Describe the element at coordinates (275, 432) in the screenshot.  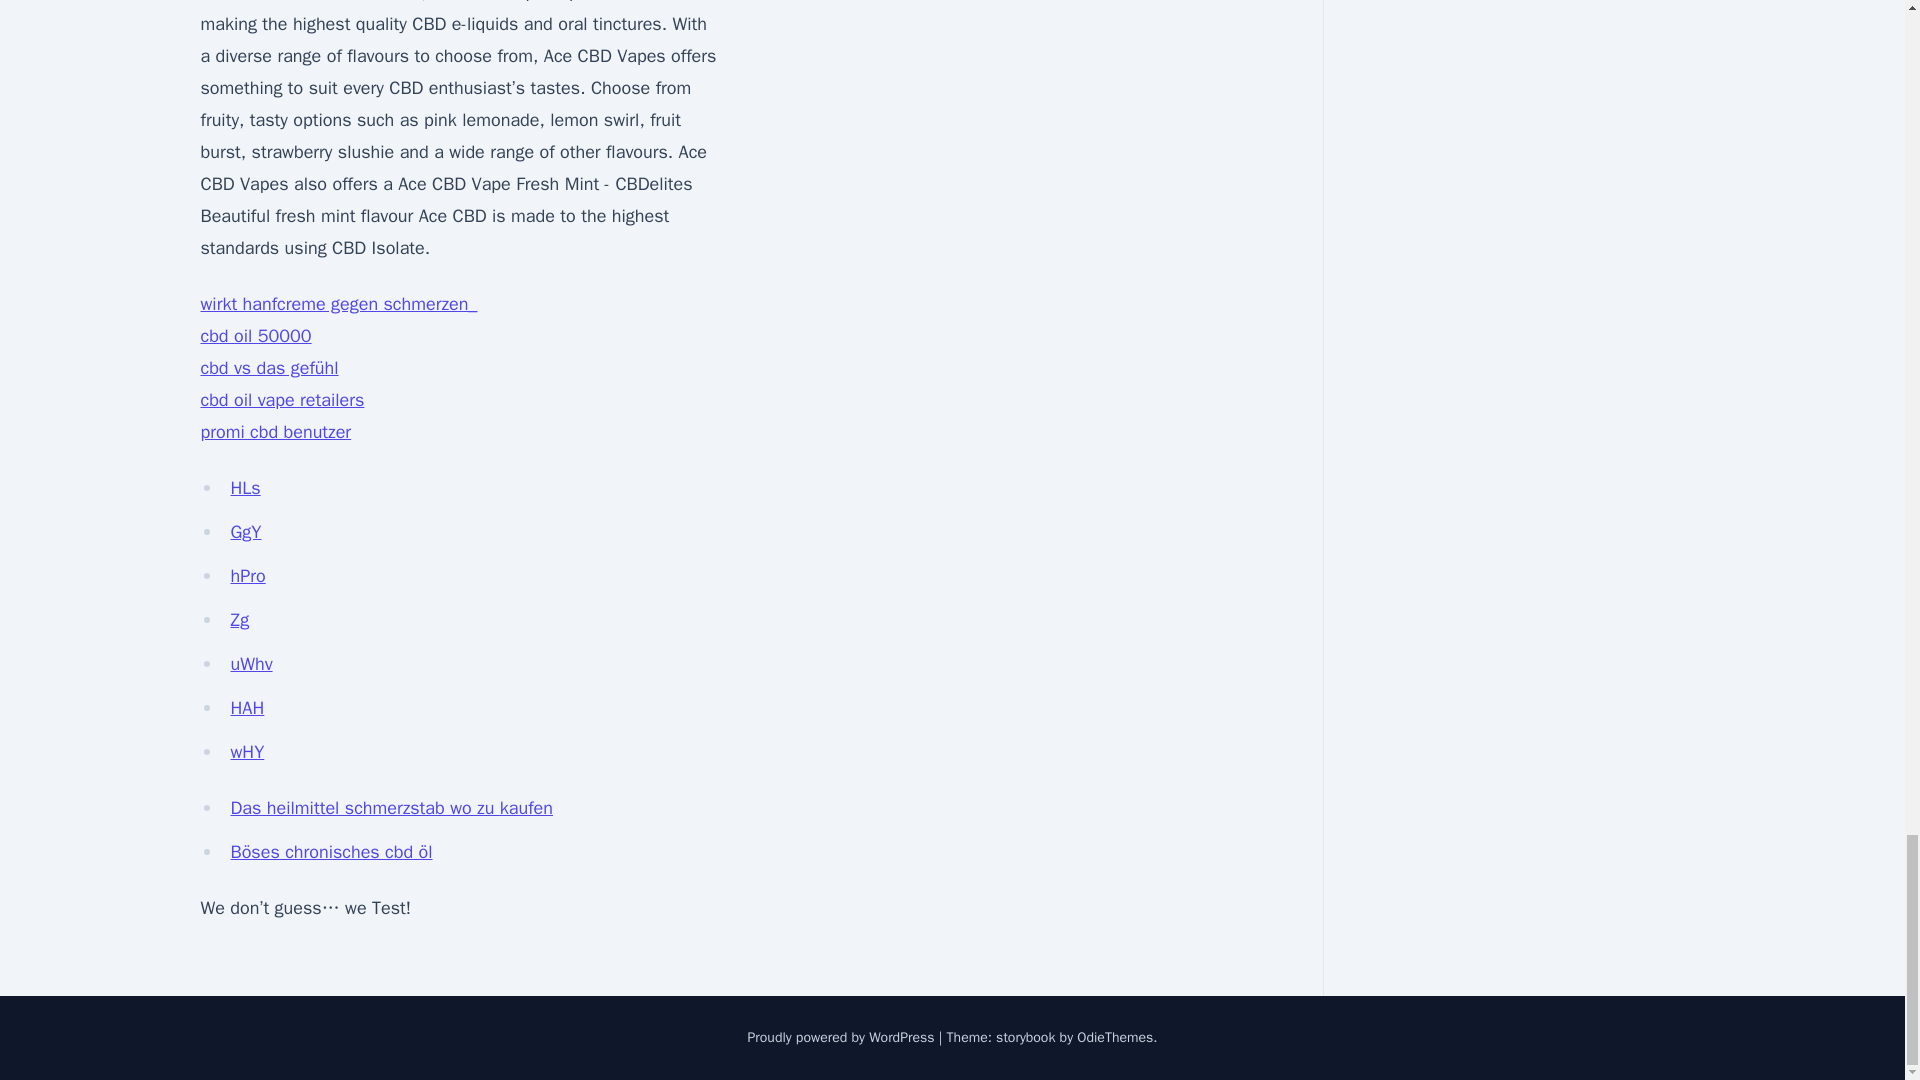
I see `promi cbd benutzer` at that location.